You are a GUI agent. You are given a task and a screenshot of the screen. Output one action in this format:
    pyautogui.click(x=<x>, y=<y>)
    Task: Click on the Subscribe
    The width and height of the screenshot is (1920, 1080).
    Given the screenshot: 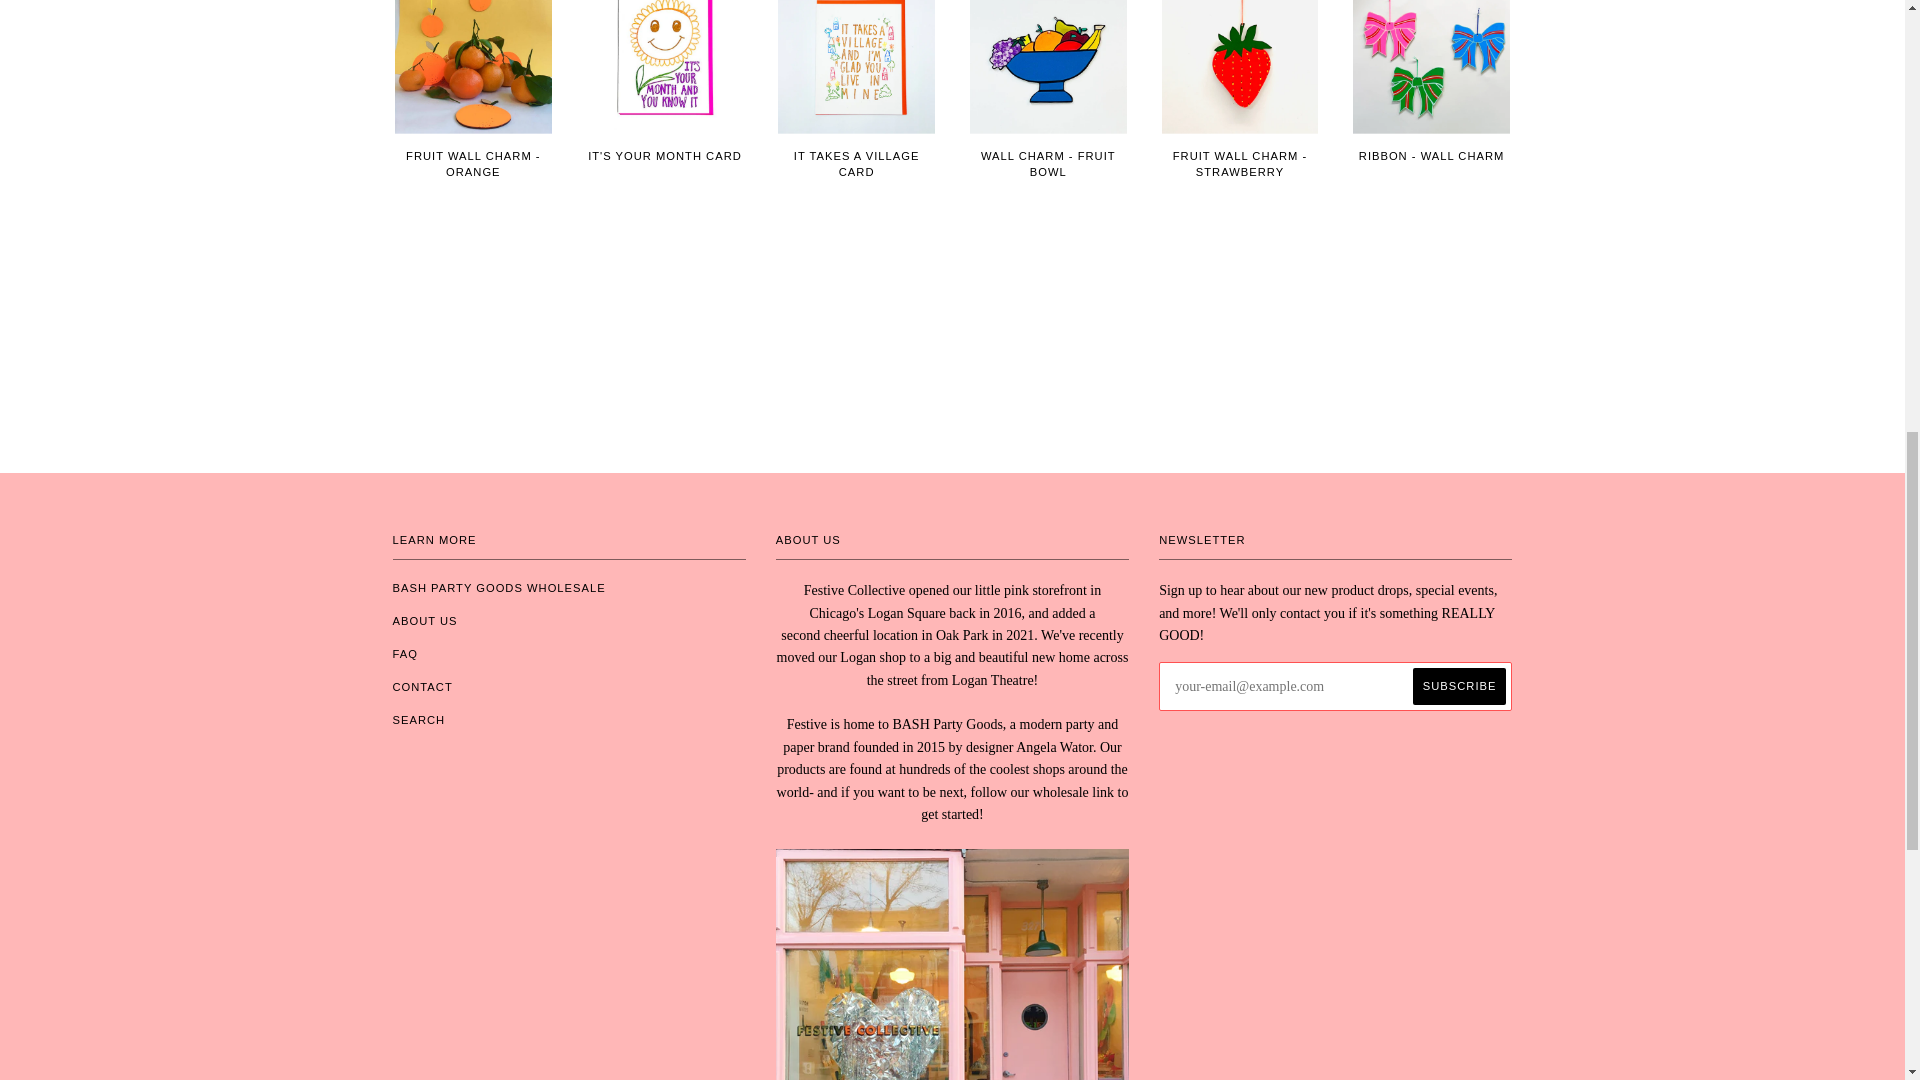 What is the action you would take?
    pyautogui.click(x=1460, y=686)
    